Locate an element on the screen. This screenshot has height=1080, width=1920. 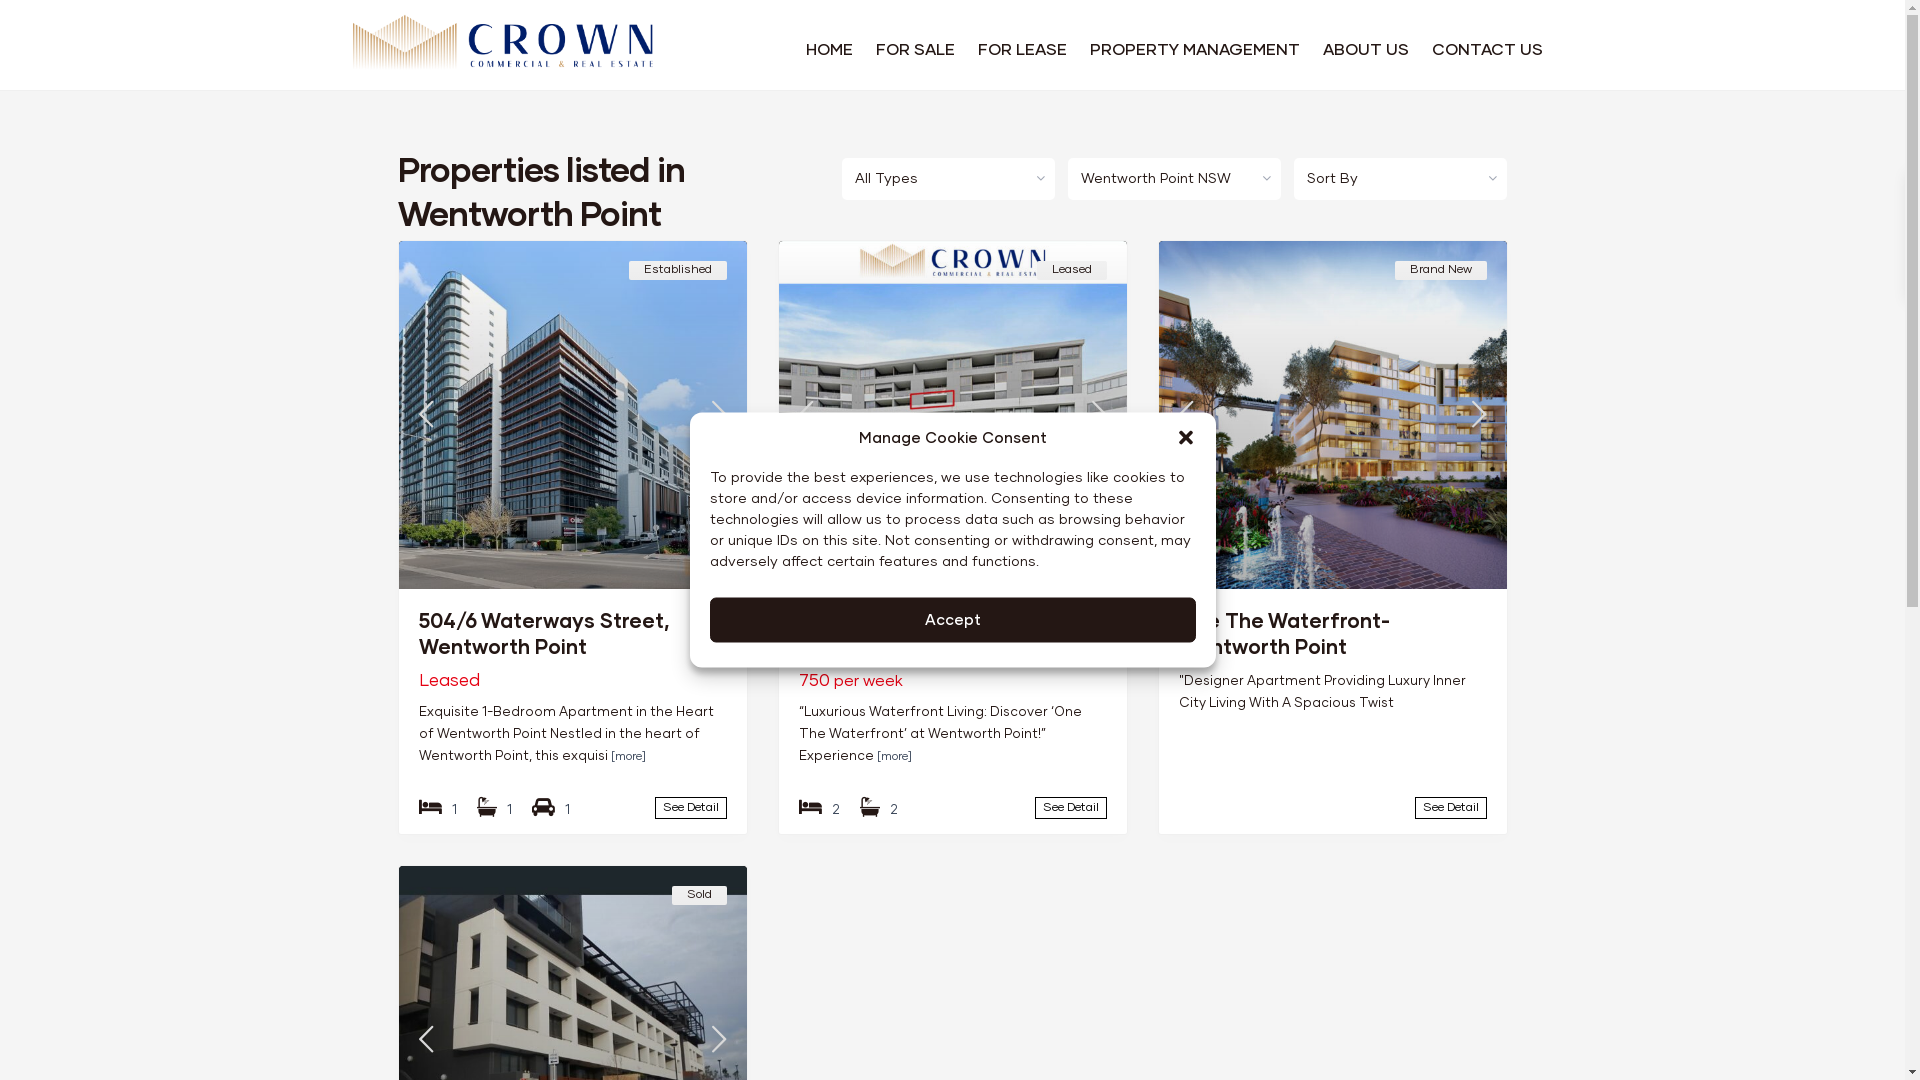
504/6 Waterways Street, Wentworth Point is located at coordinates (543, 635).